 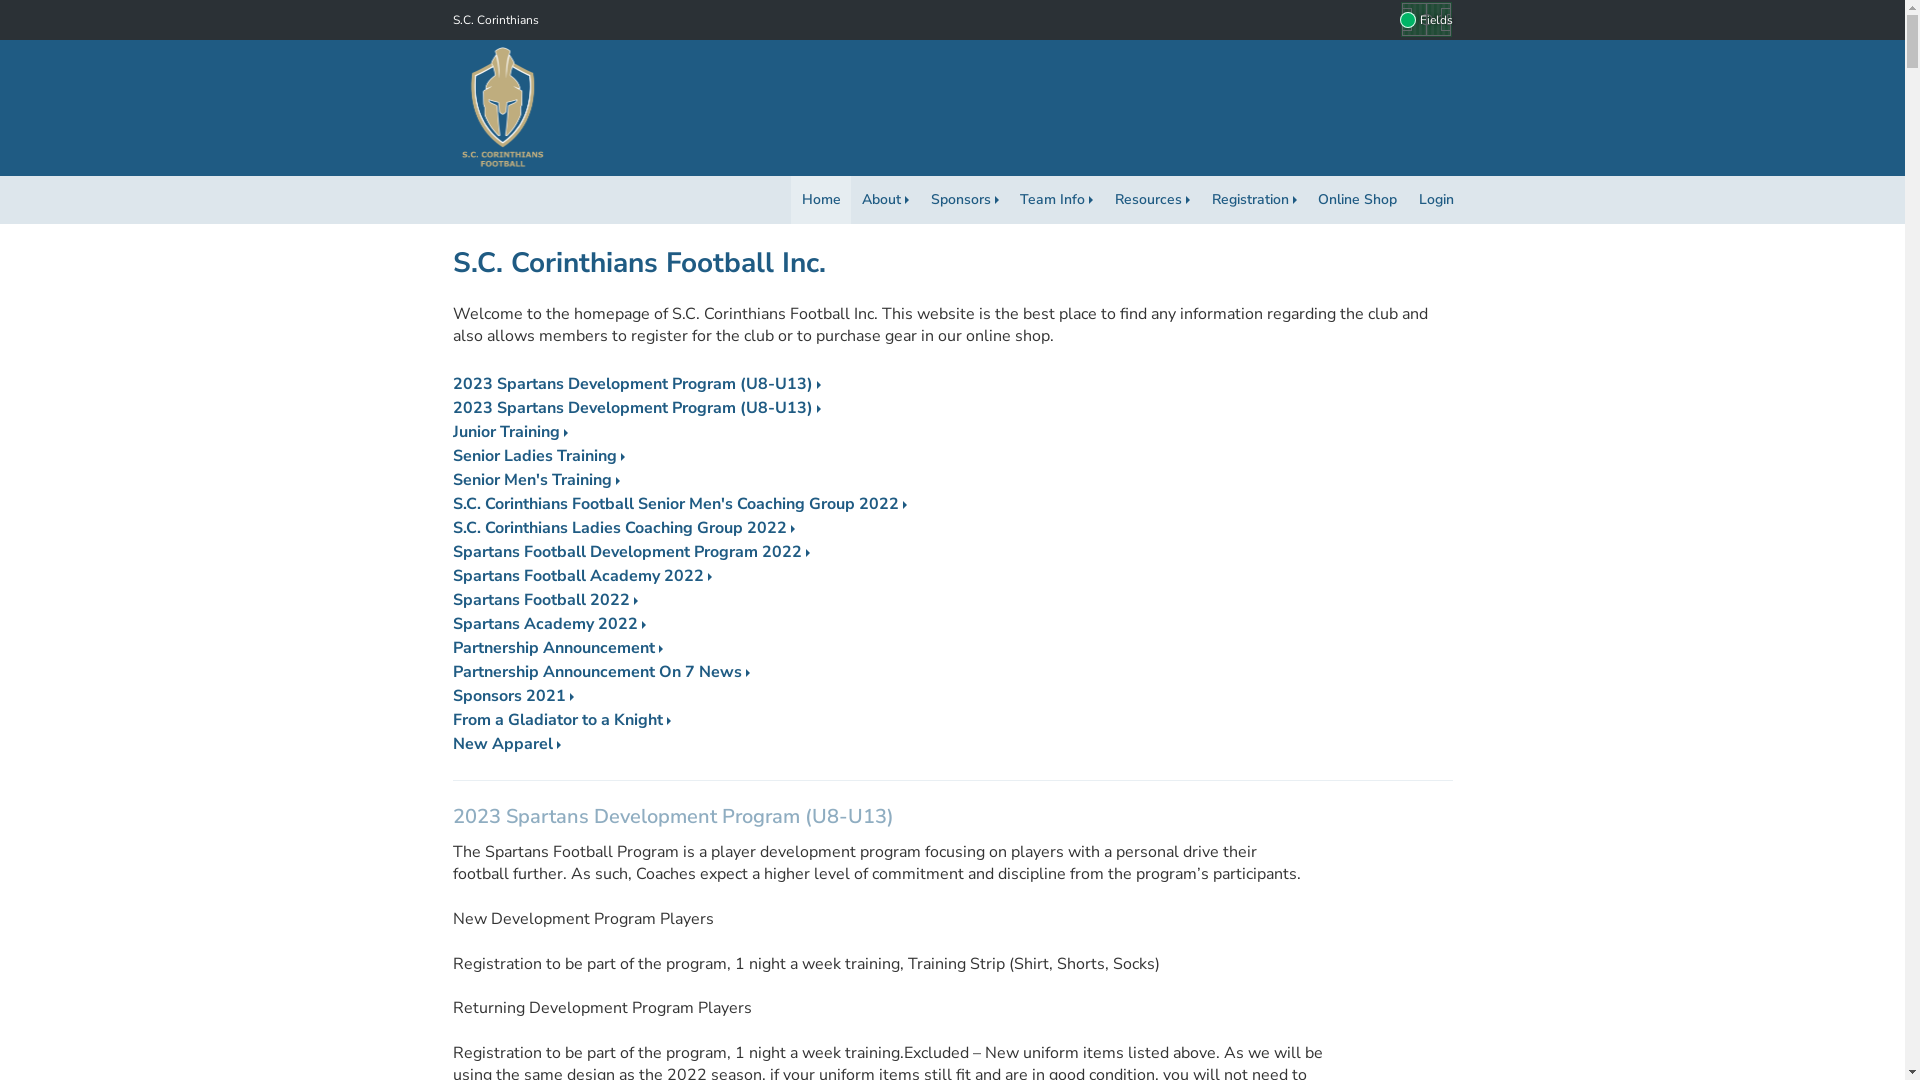 What do you see at coordinates (600, 672) in the screenshot?
I see `Partnership Announcement On 7 News` at bounding box center [600, 672].